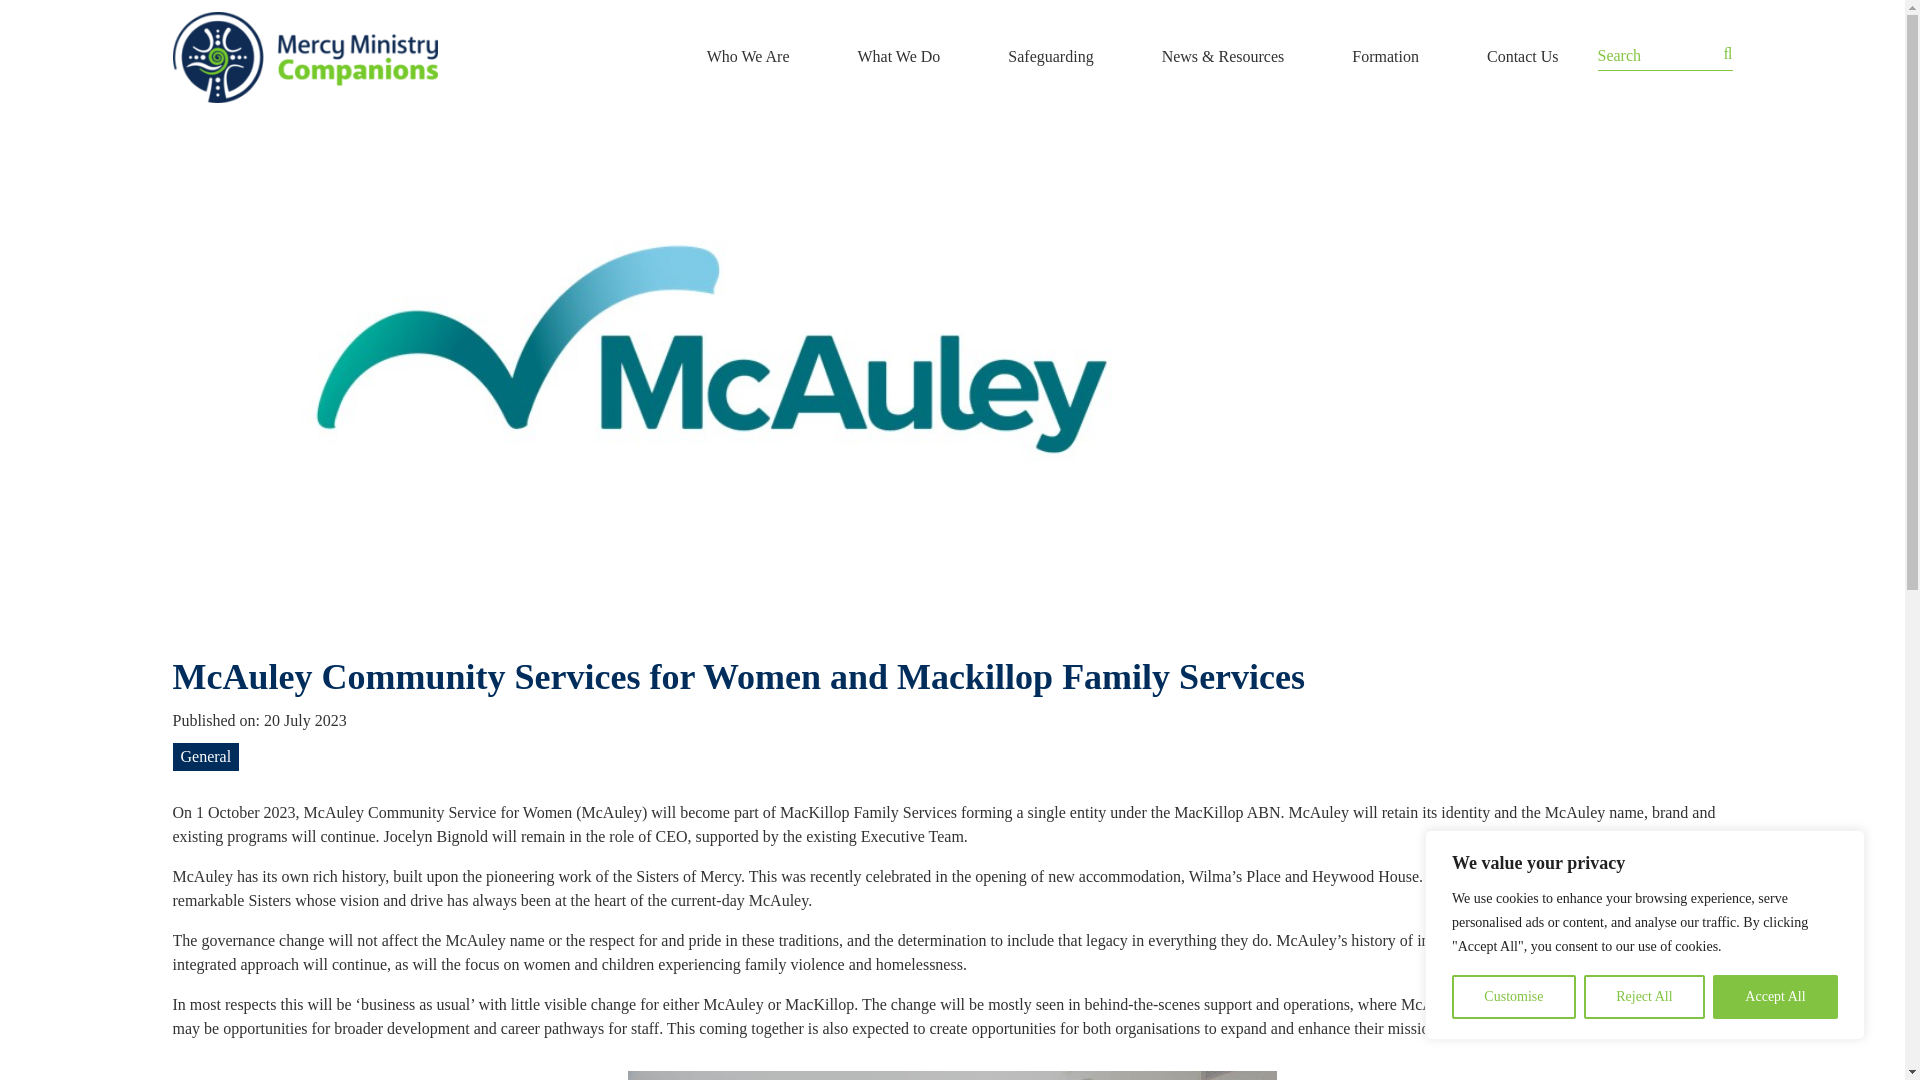  What do you see at coordinates (1514, 997) in the screenshot?
I see `Customise` at bounding box center [1514, 997].